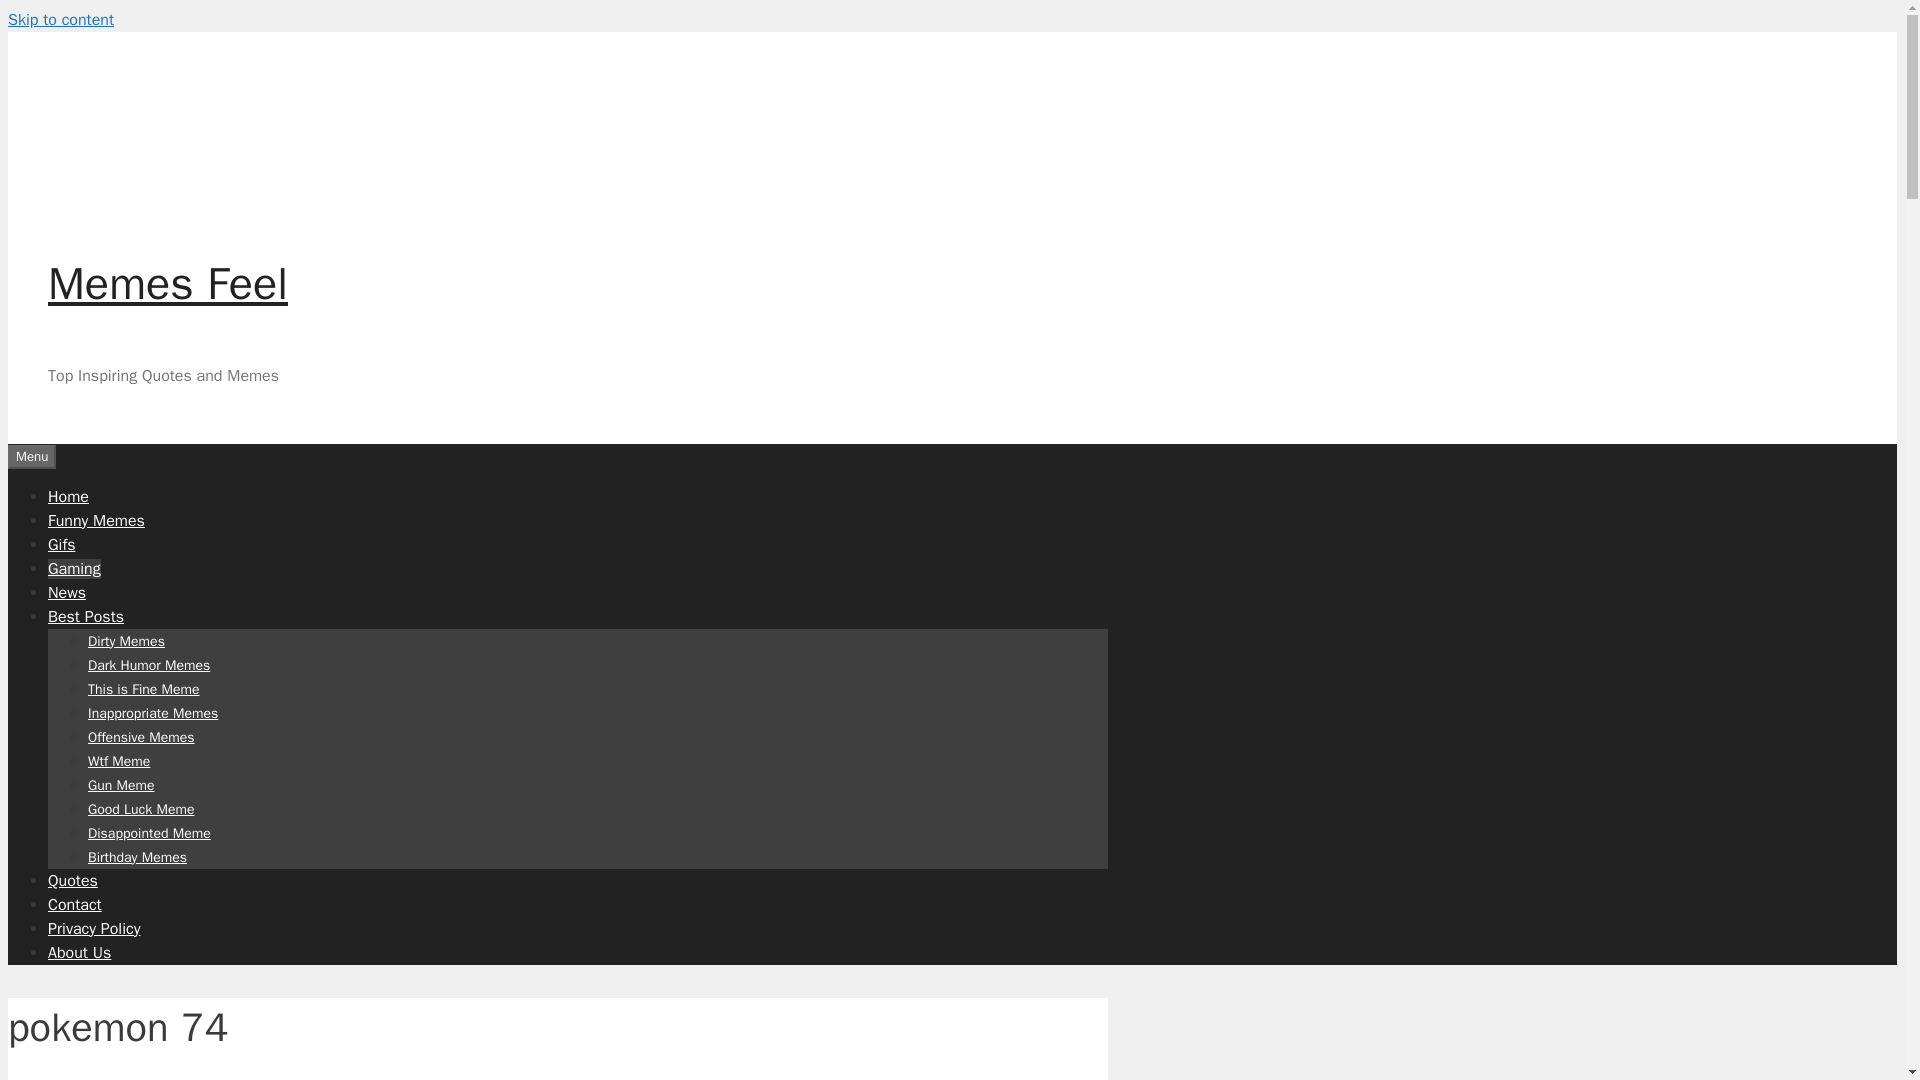  What do you see at coordinates (61, 544) in the screenshot?
I see `Gifs` at bounding box center [61, 544].